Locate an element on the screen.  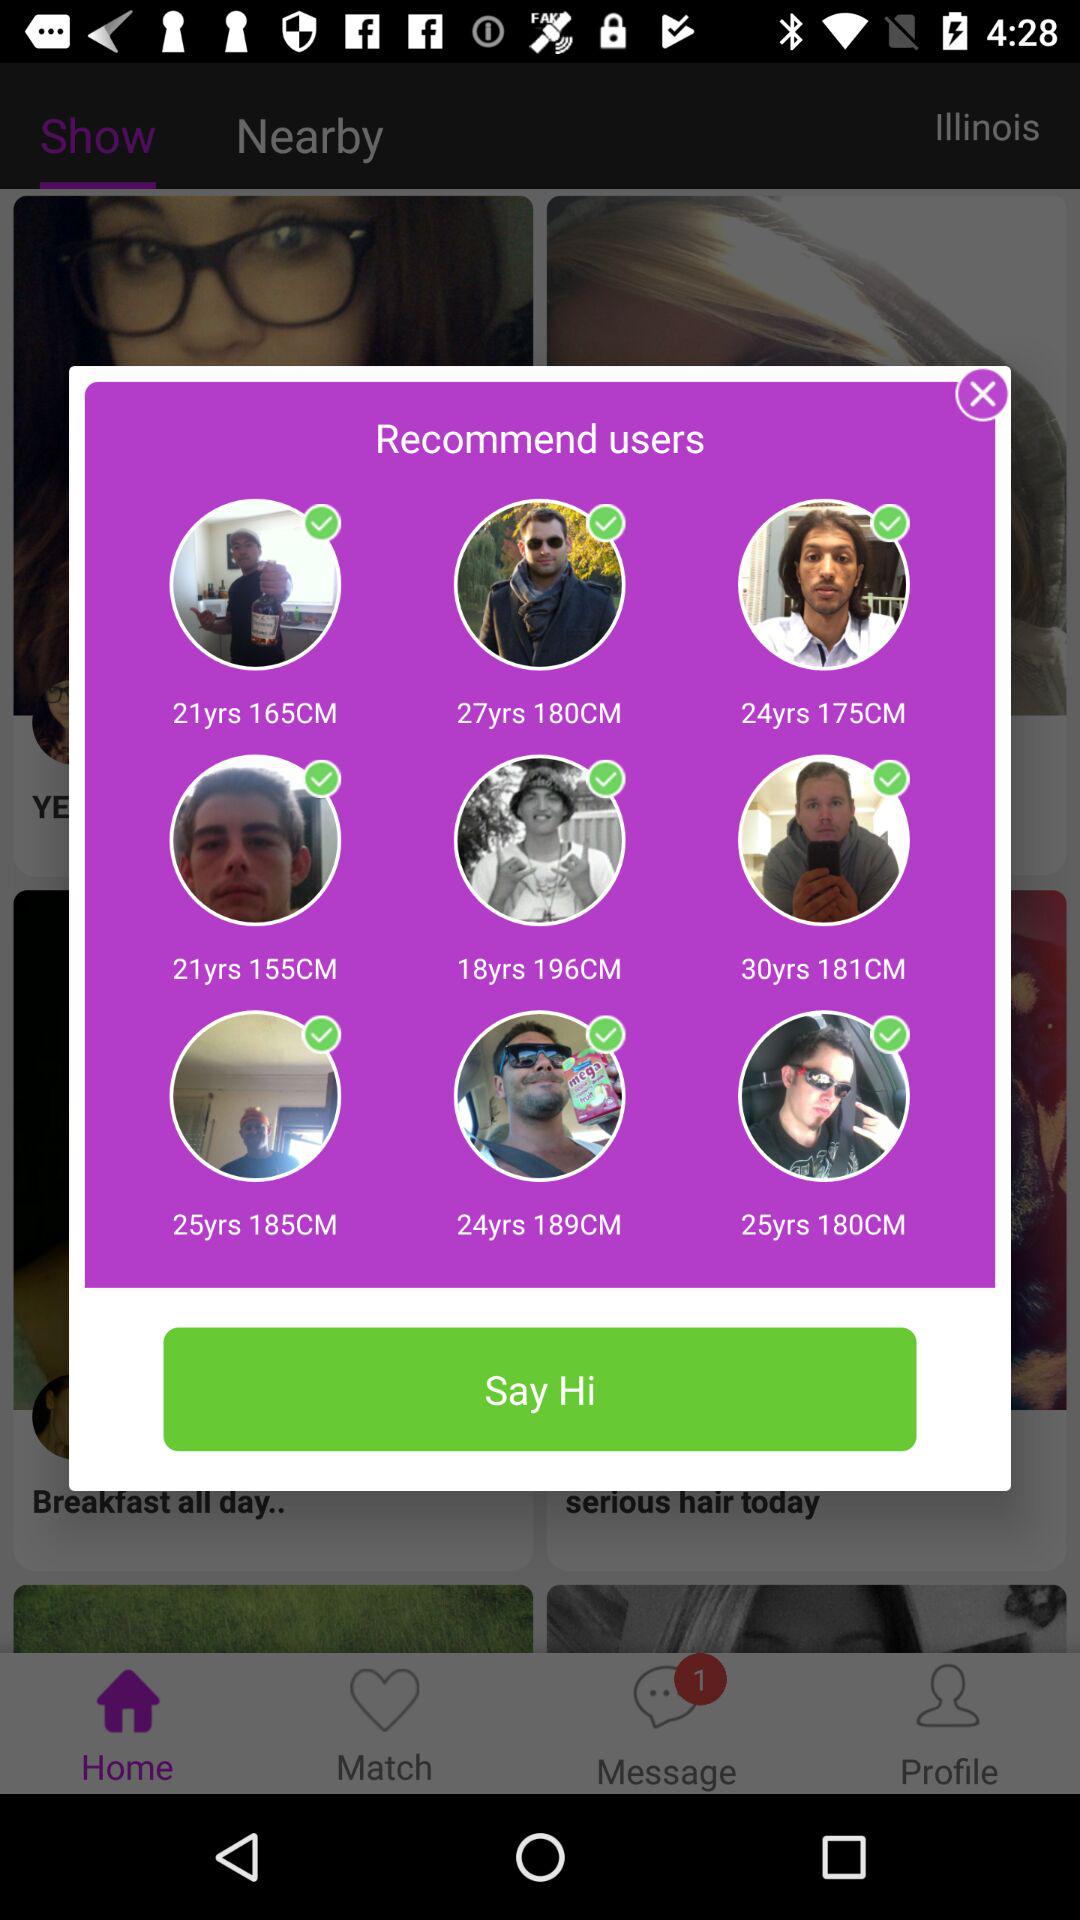
go to tick is located at coordinates (890, 779).